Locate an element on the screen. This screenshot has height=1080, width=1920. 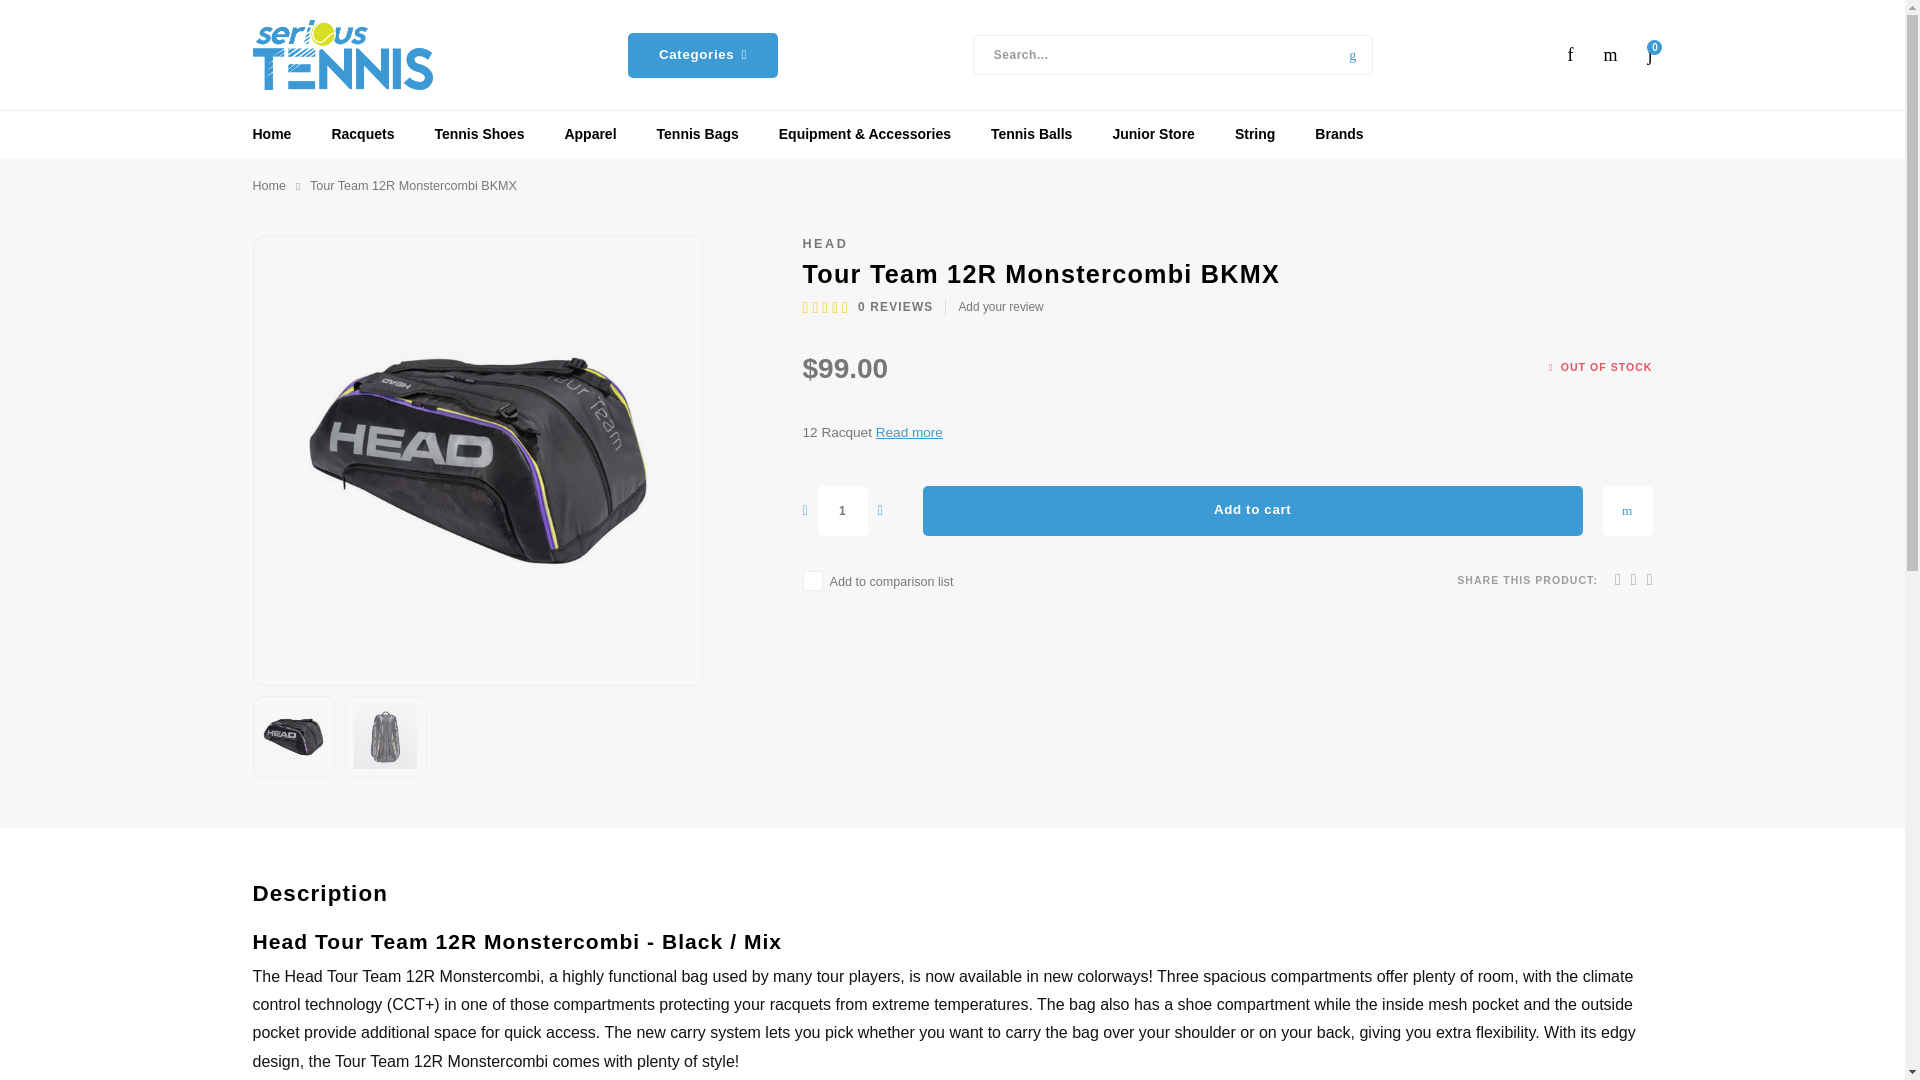
Head Tour Team 12R Monstercombi BKMX is located at coordinates (386, 736).